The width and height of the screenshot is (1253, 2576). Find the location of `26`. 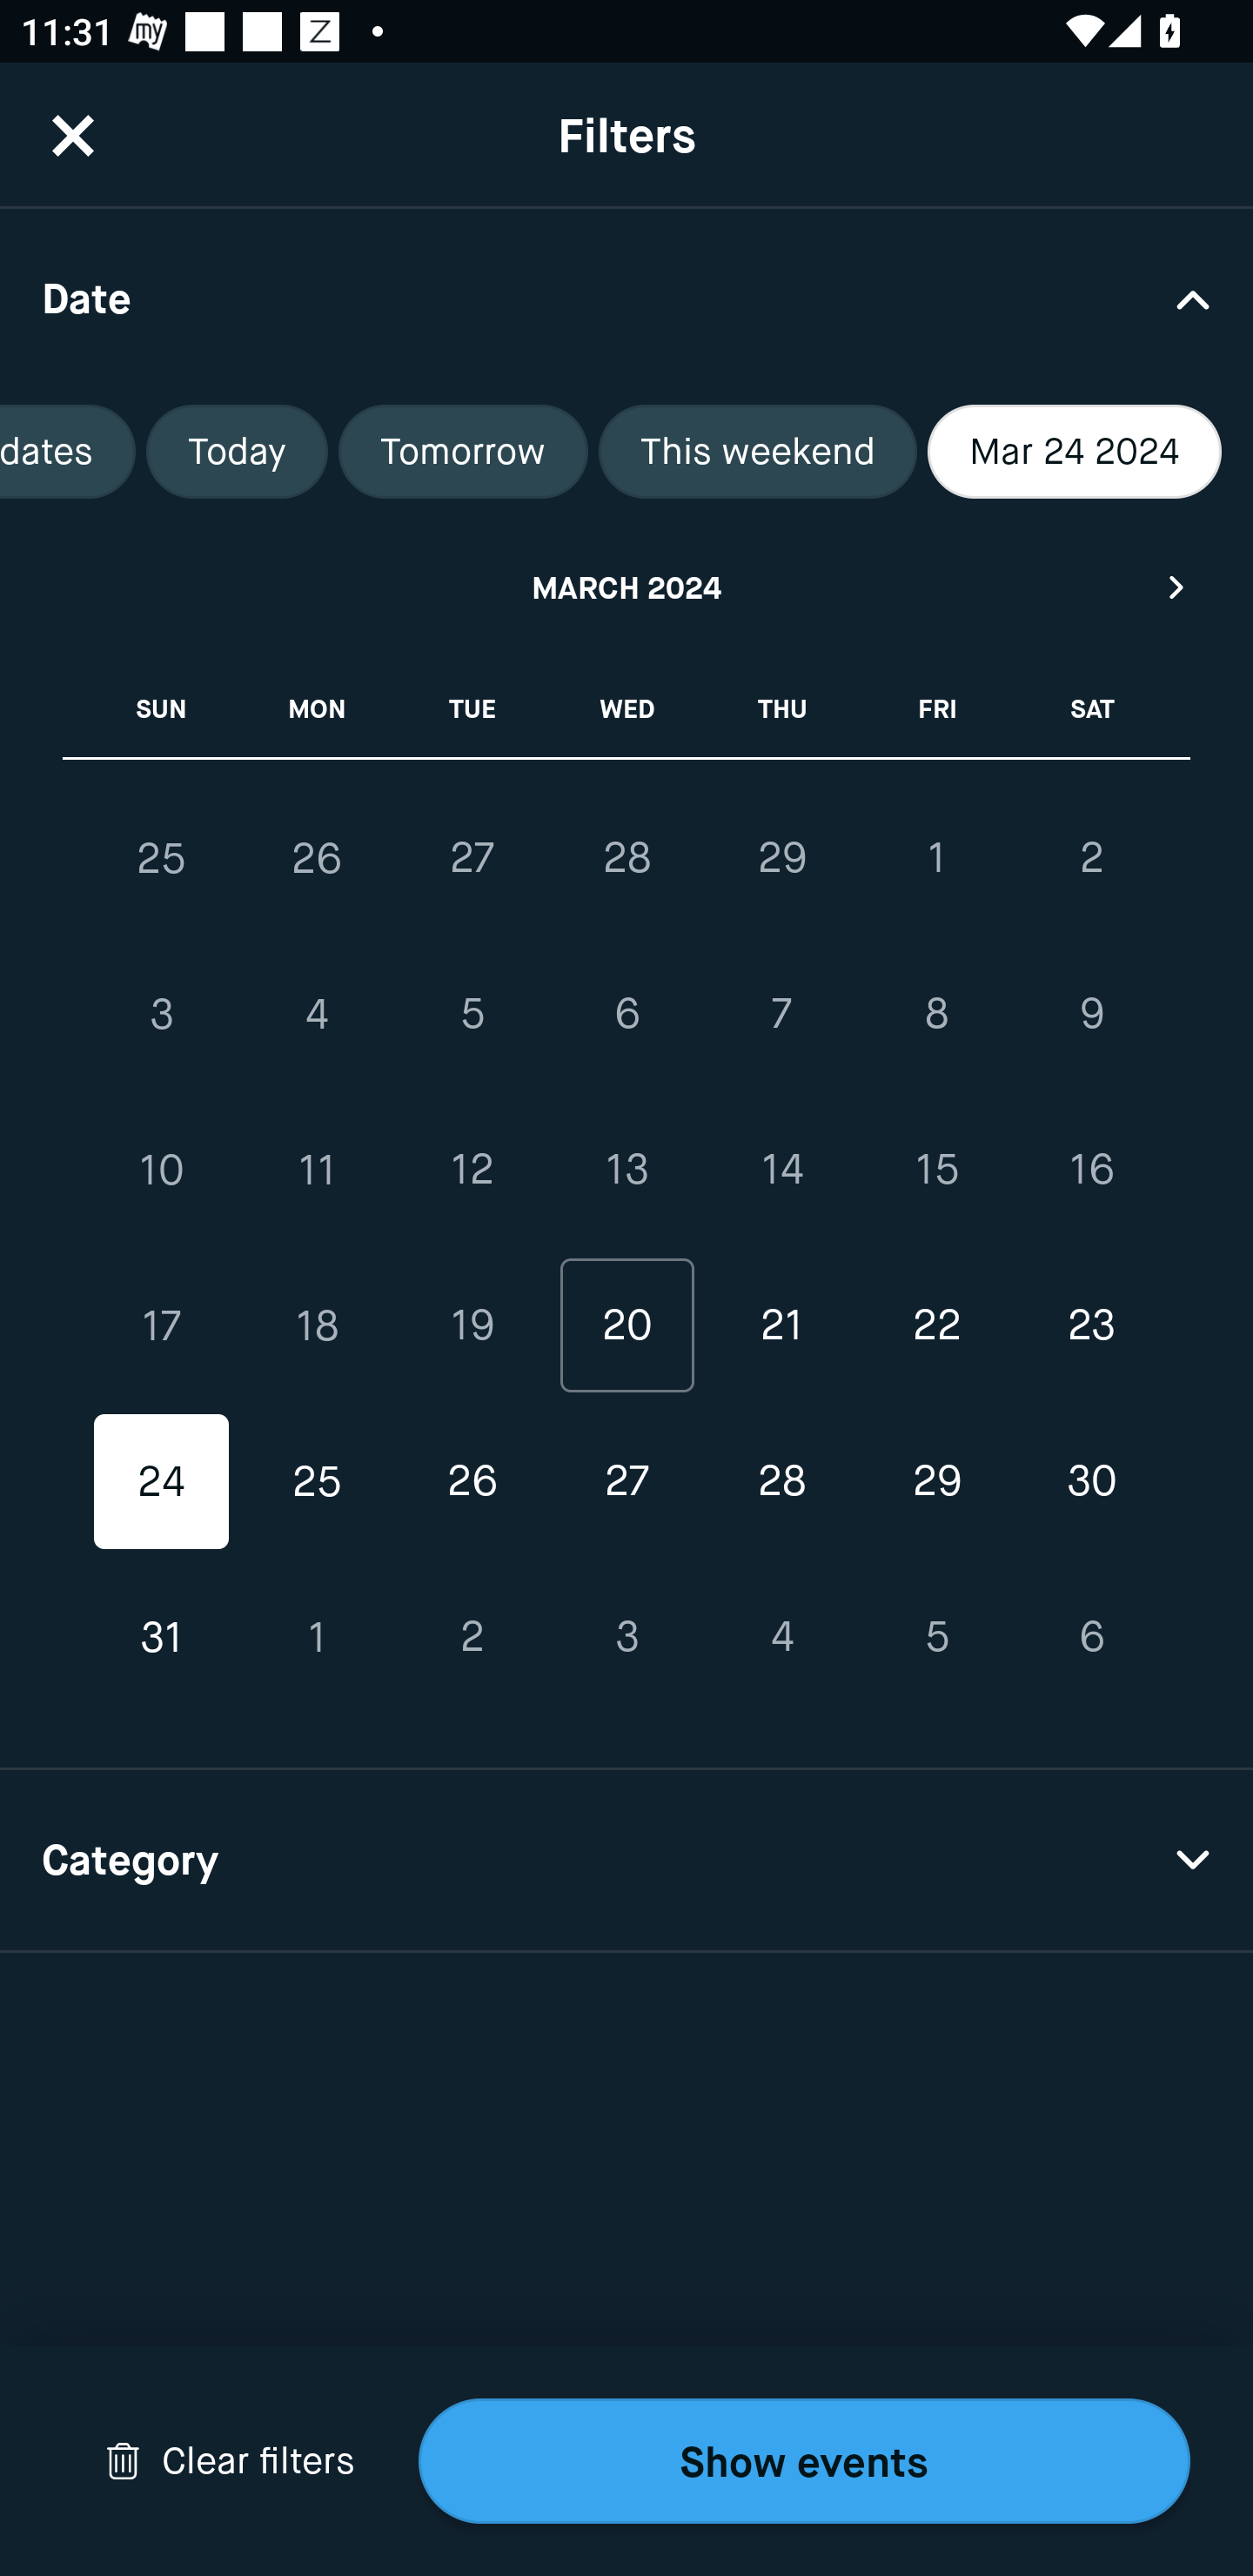

26 is located at coordinates (472, 1481).